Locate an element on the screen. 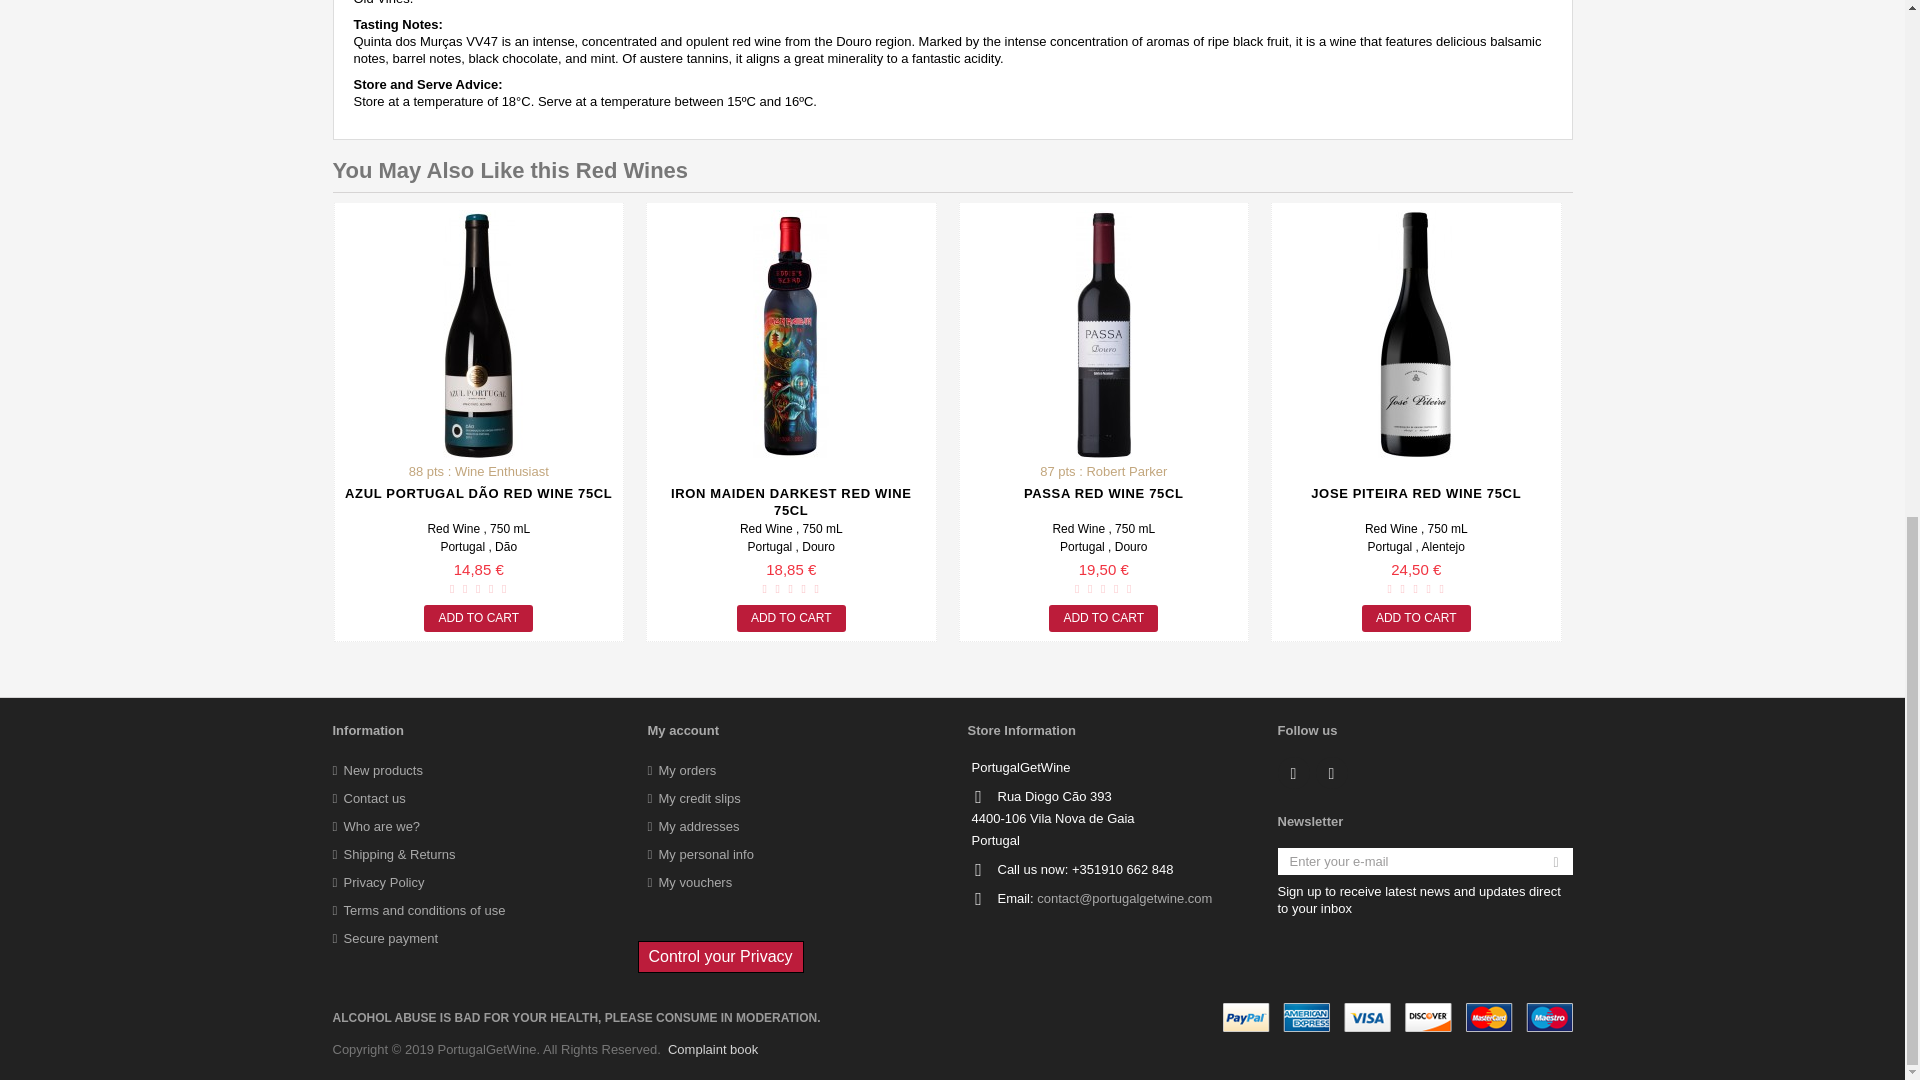 The image size is (1920, 1080). Enter your e-mail is located at coordinates (1425, 860).